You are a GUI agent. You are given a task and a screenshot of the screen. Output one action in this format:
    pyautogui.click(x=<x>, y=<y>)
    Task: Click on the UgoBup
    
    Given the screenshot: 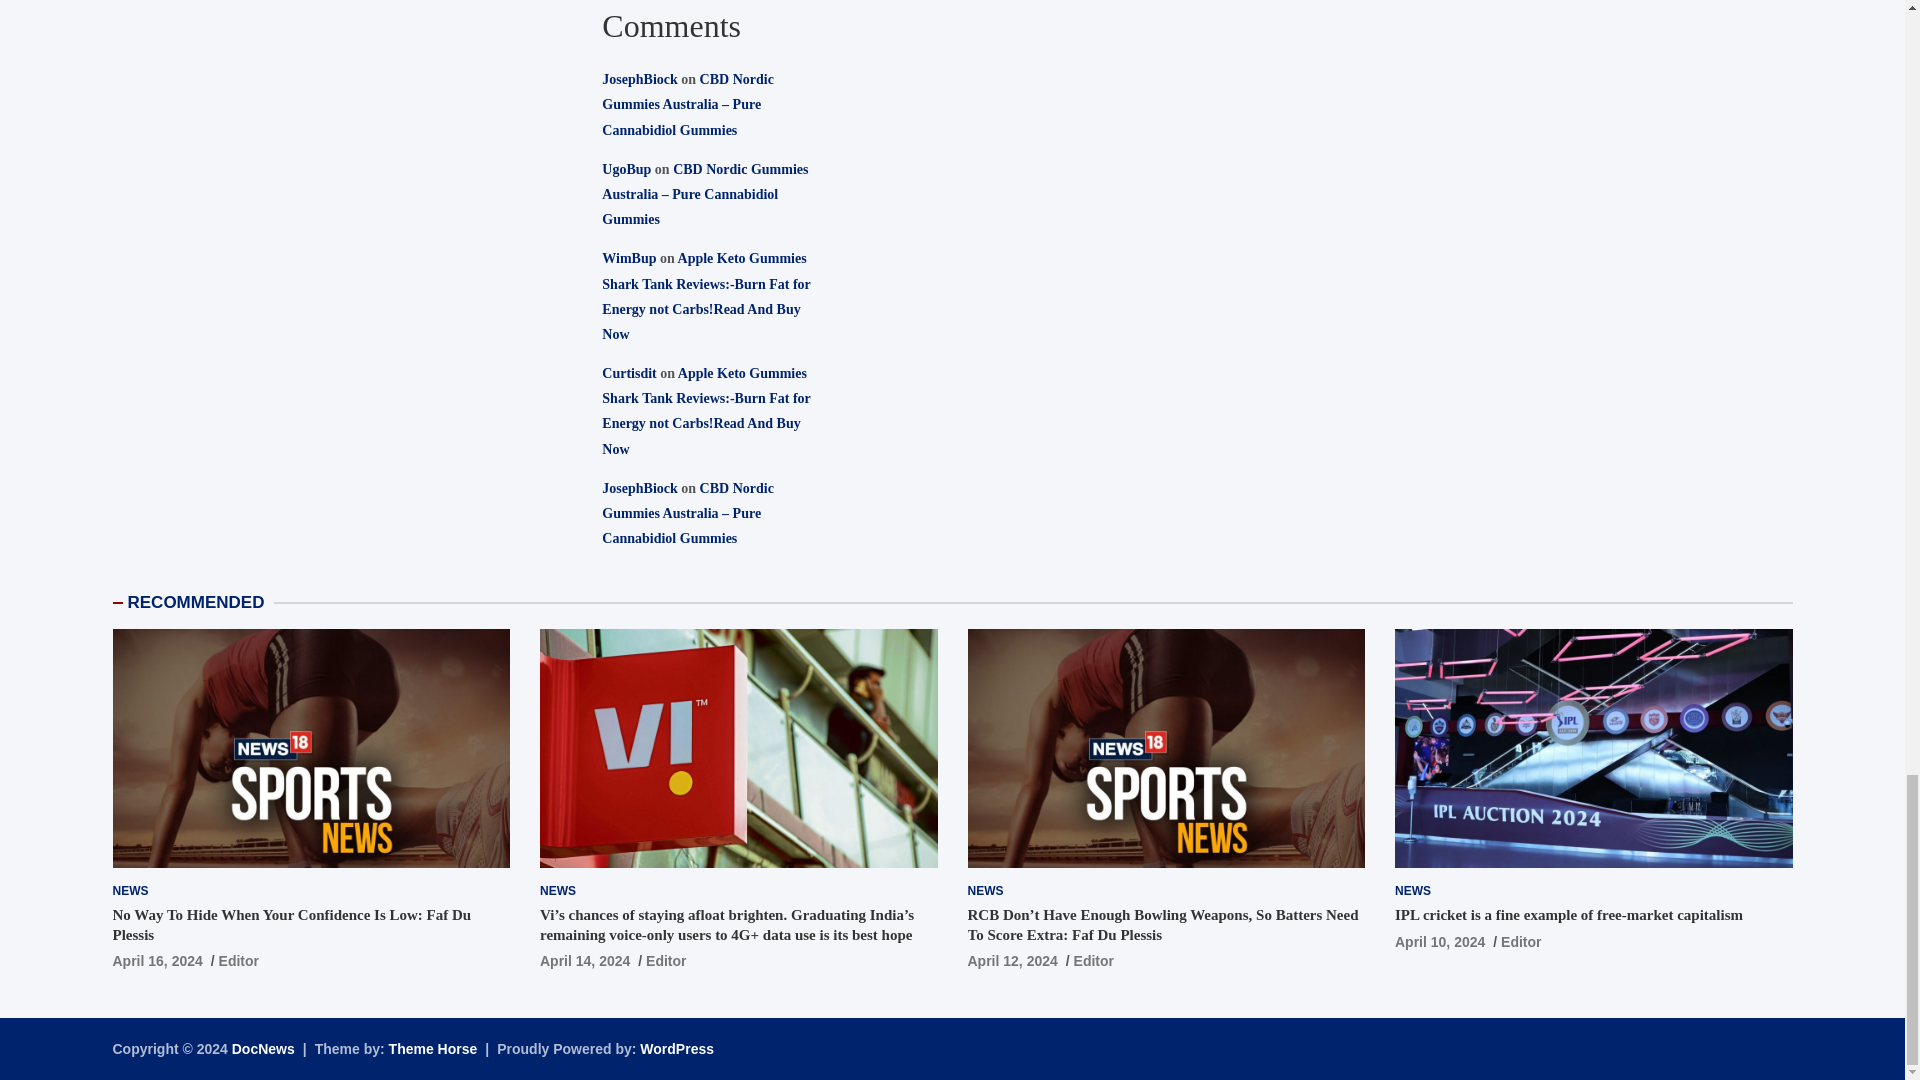 What is the action you would take?
    pyautogui.click(x=626, y=170)
    